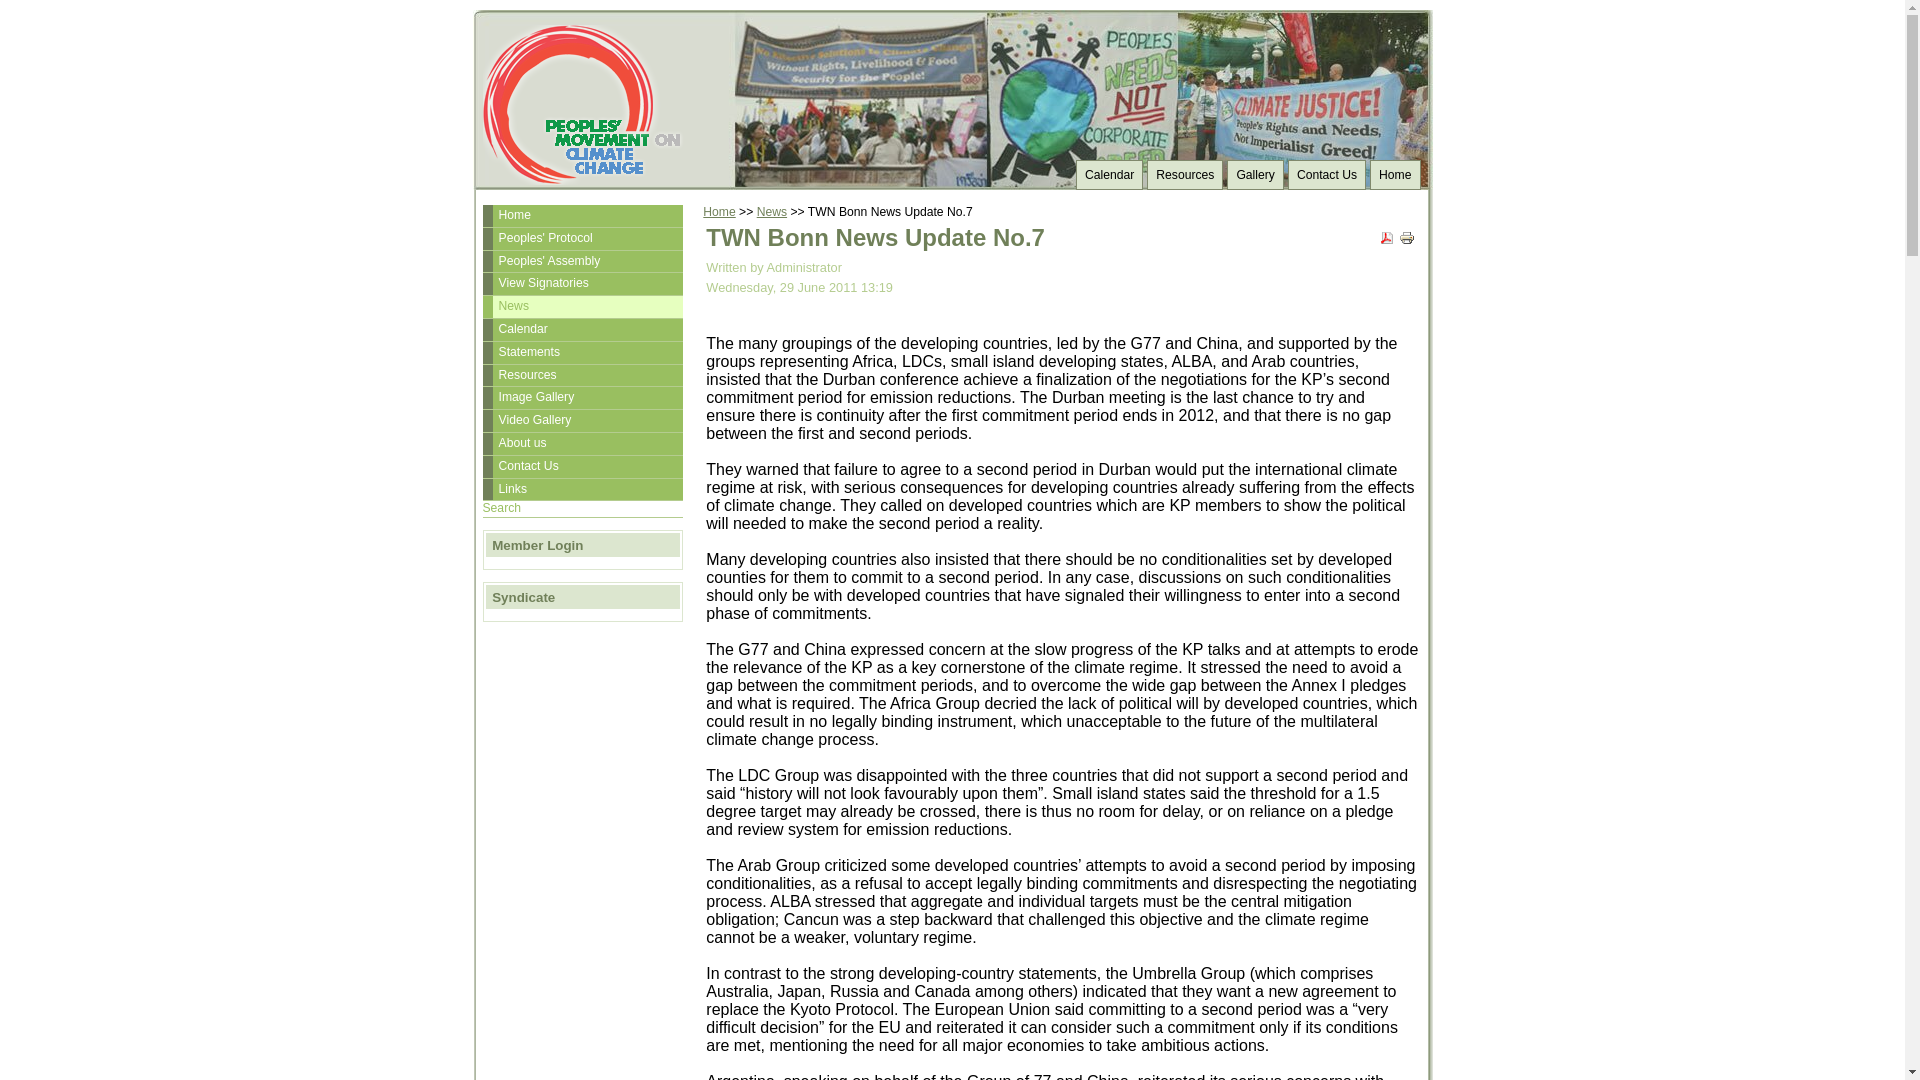  What do you see at coordinates (582, 352) in the screenshot?
I see `Statements` at bounding box center [582, 352].